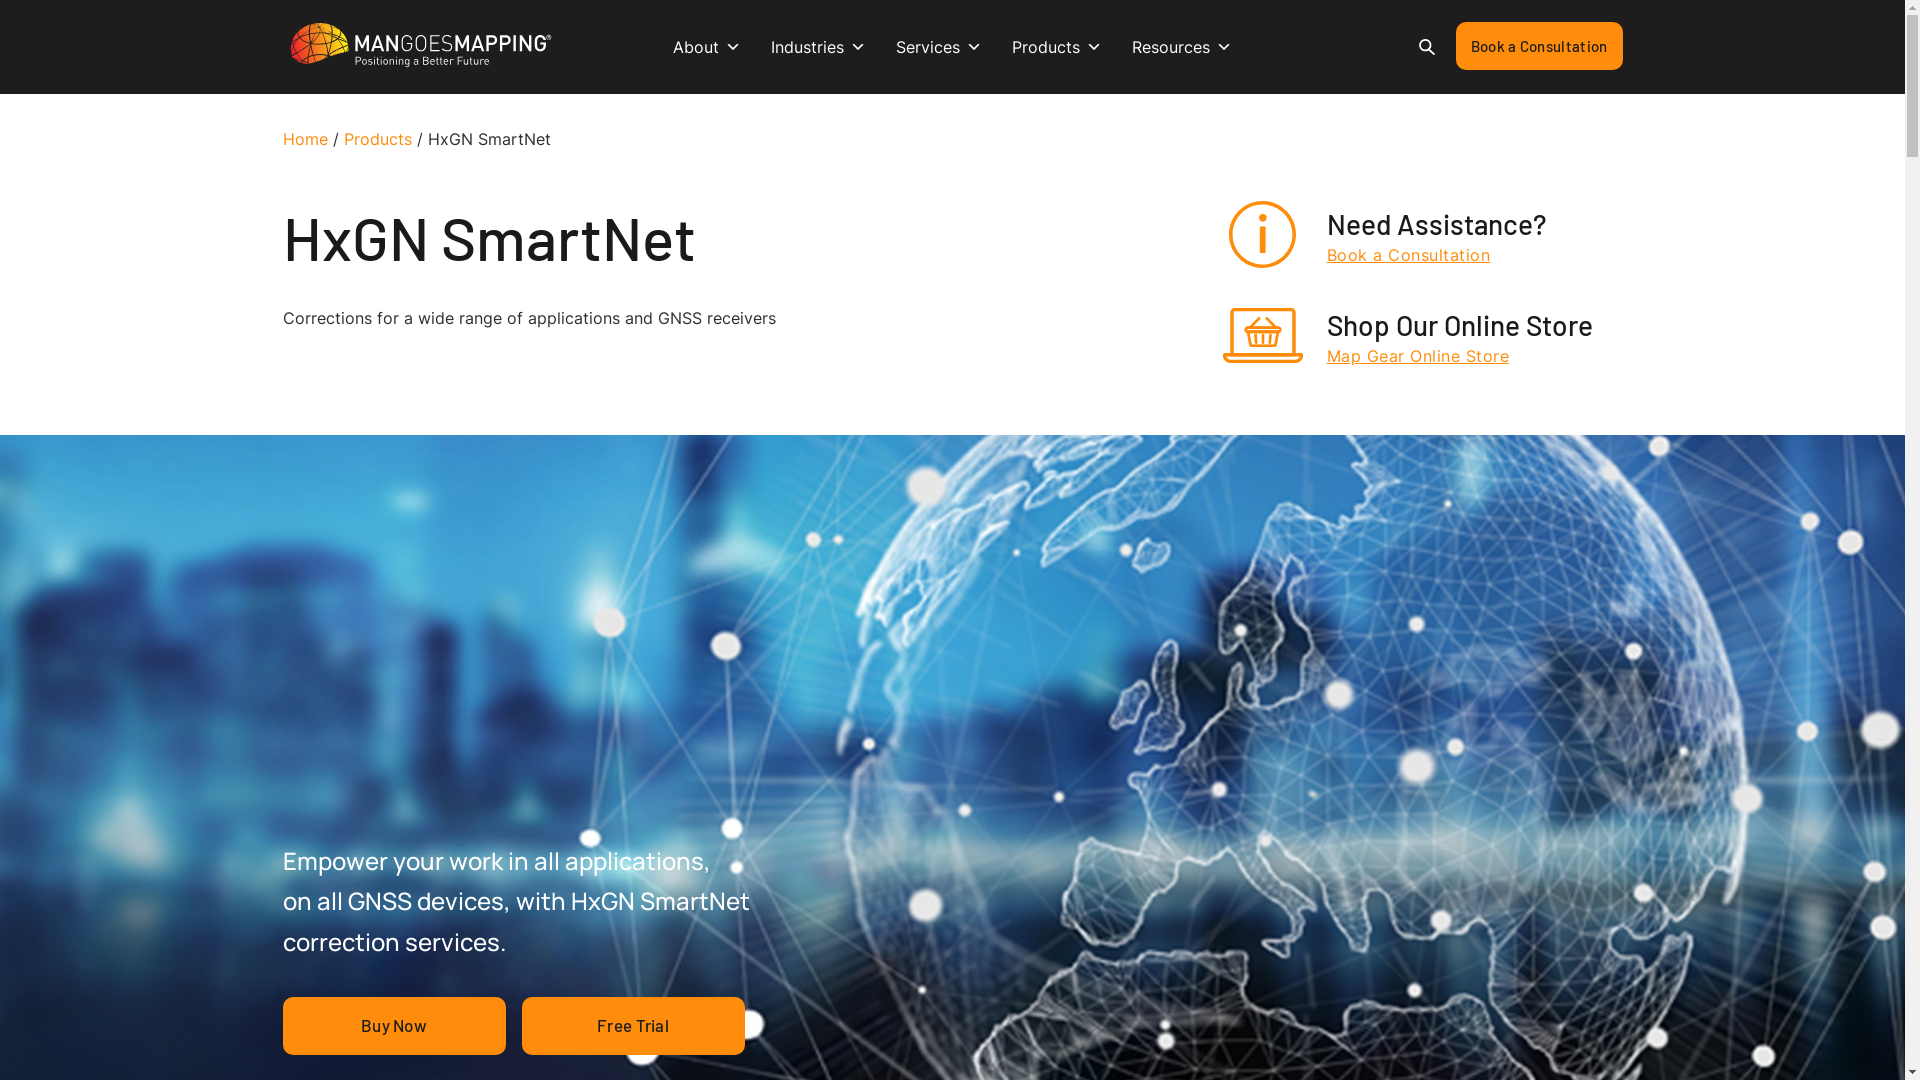  Describe the element at coordinates (634, 1026) in the screenshot. I see `Free Trial` at that location.